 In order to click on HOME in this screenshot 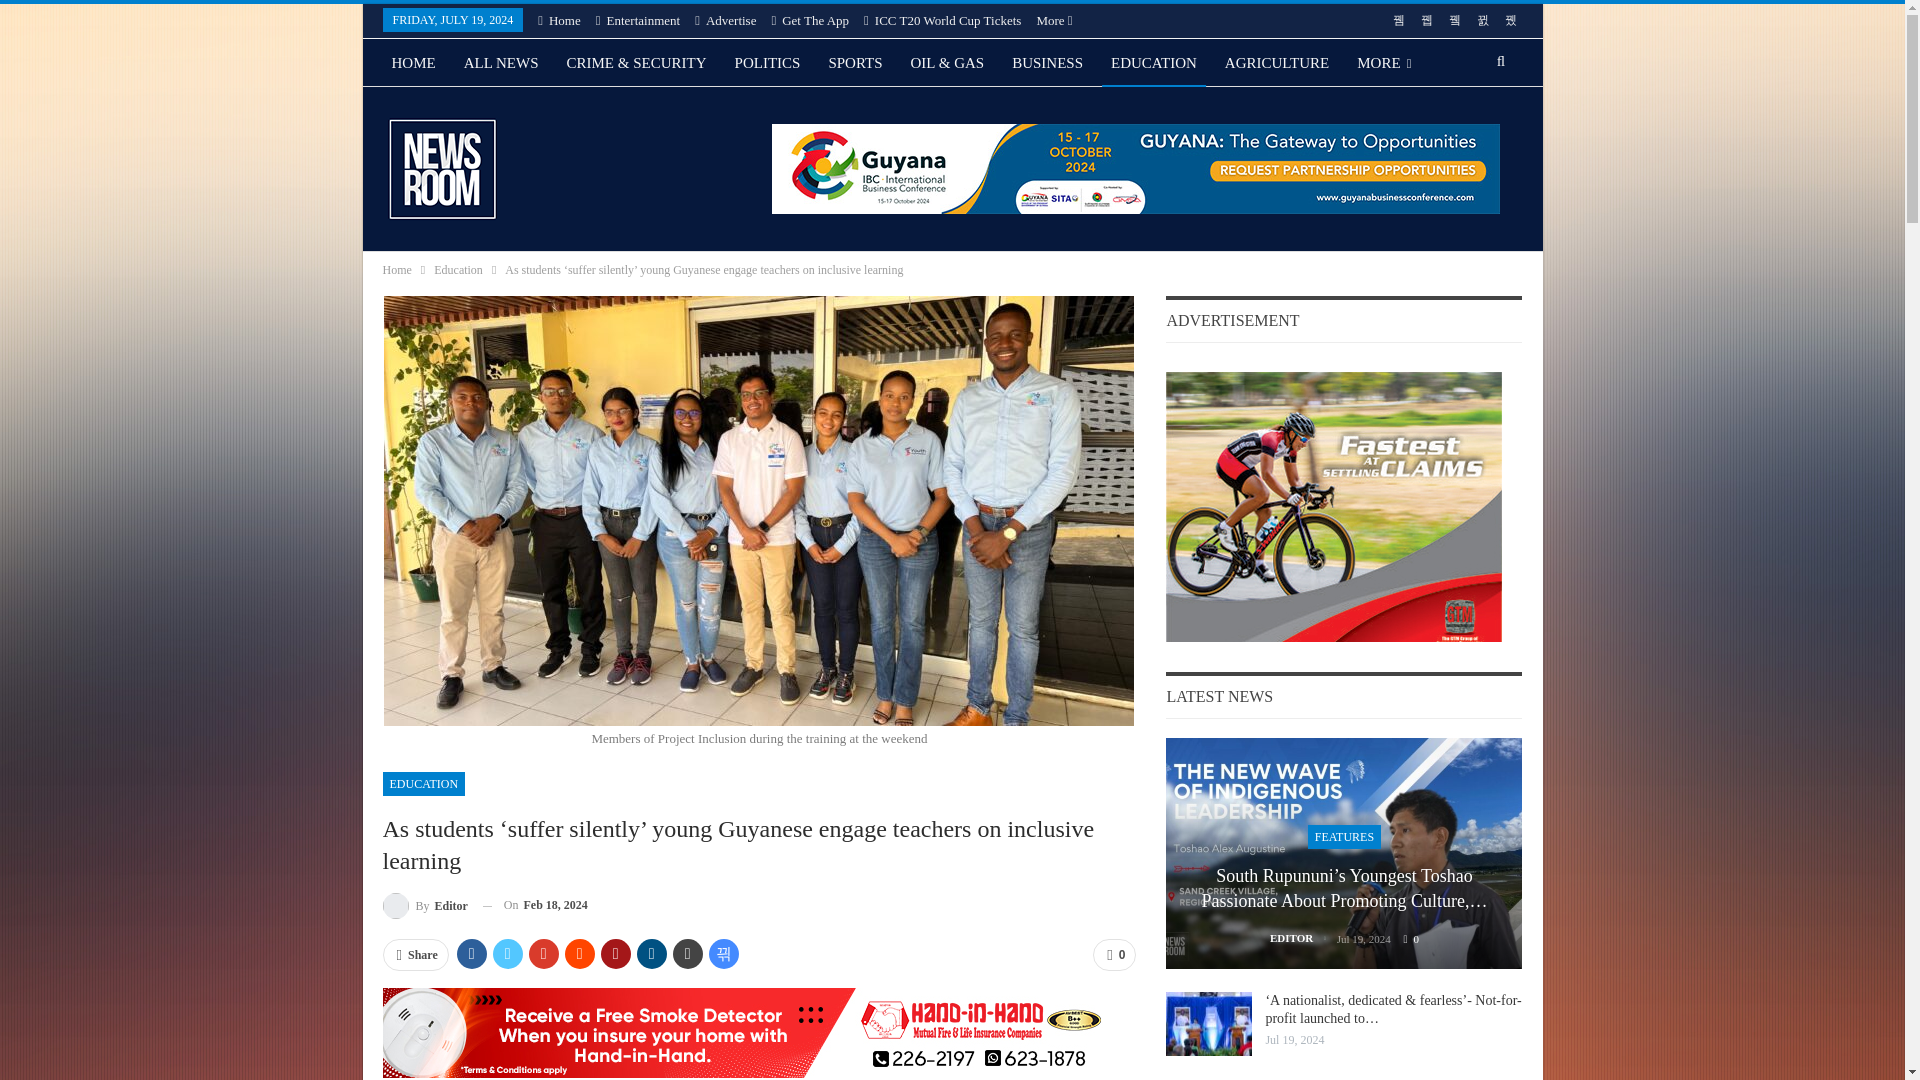, I will do `click(412, 62)`.